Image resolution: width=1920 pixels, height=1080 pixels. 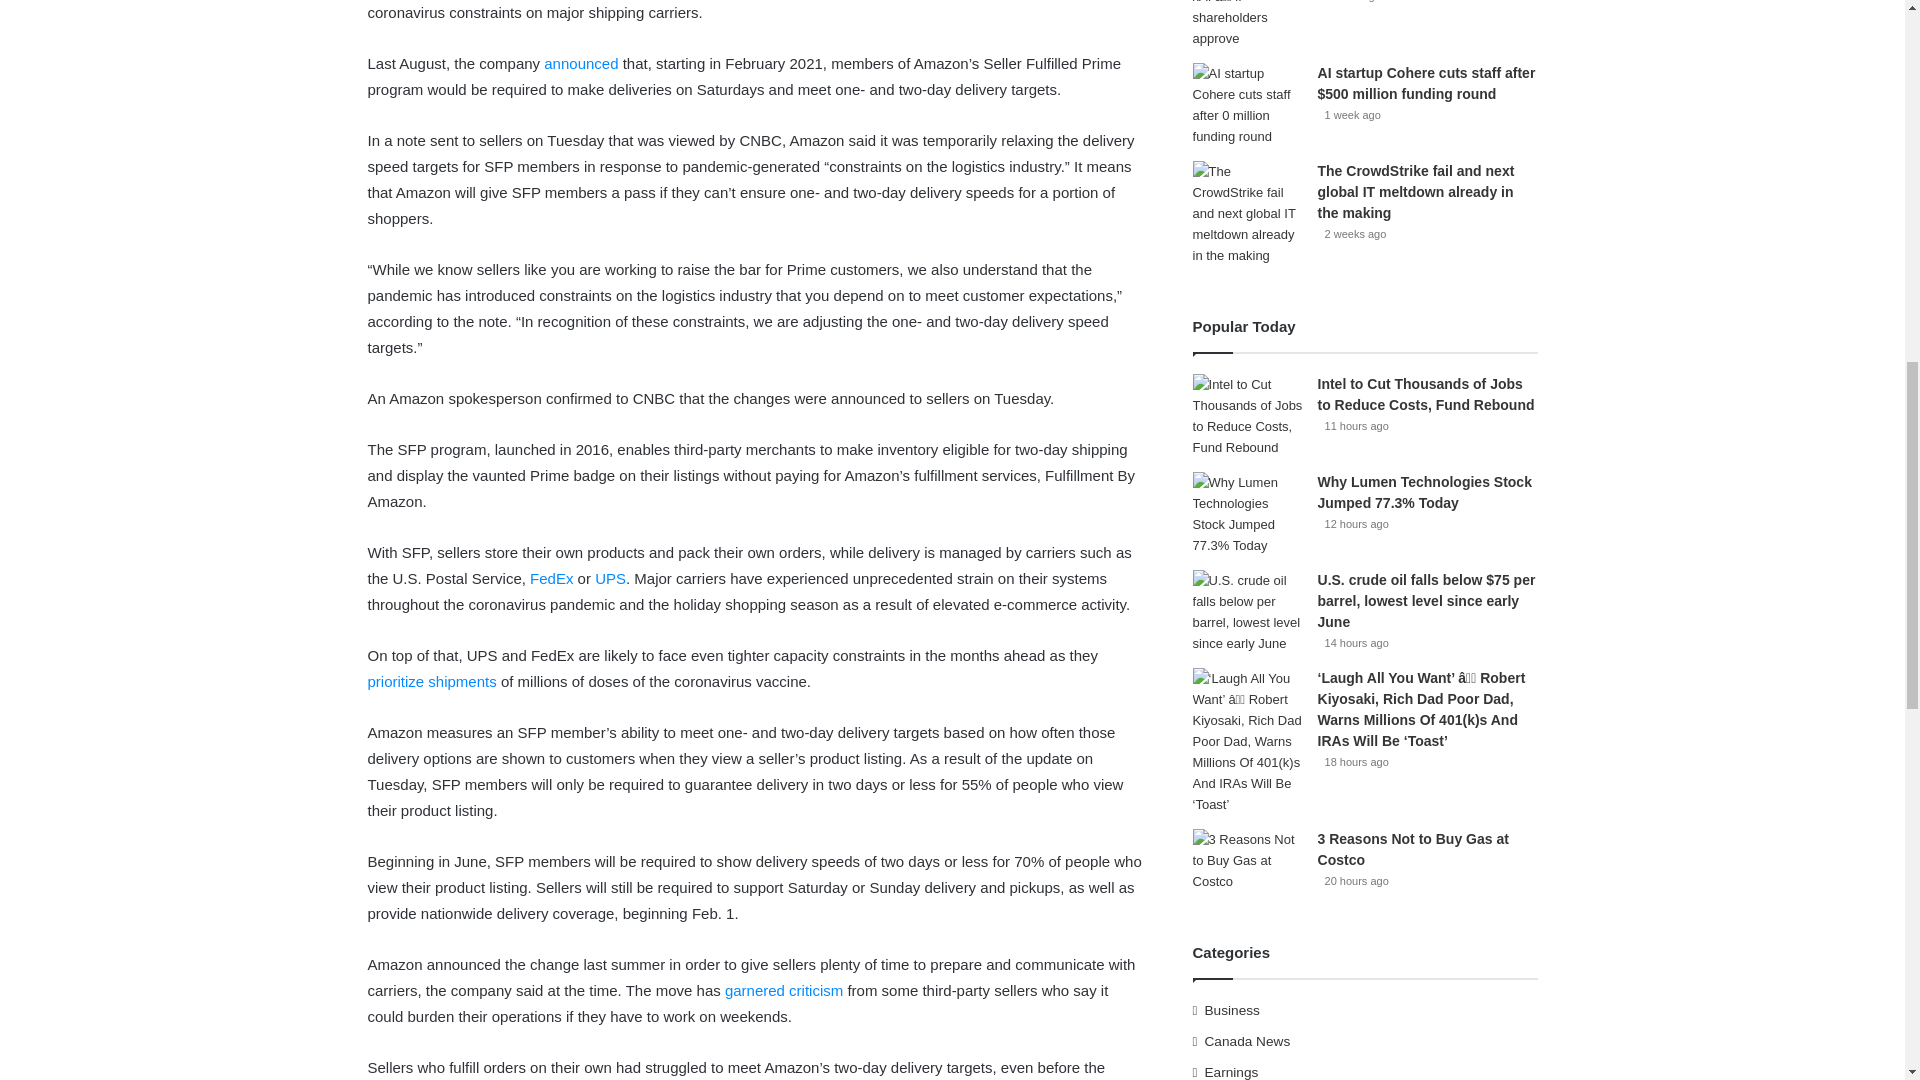 What do you see at coordinates (1248, 104) in the screenshot?
I see `AI startup Cohere cuts staff after 0 million funding round` at bounding box center [1248, 104].